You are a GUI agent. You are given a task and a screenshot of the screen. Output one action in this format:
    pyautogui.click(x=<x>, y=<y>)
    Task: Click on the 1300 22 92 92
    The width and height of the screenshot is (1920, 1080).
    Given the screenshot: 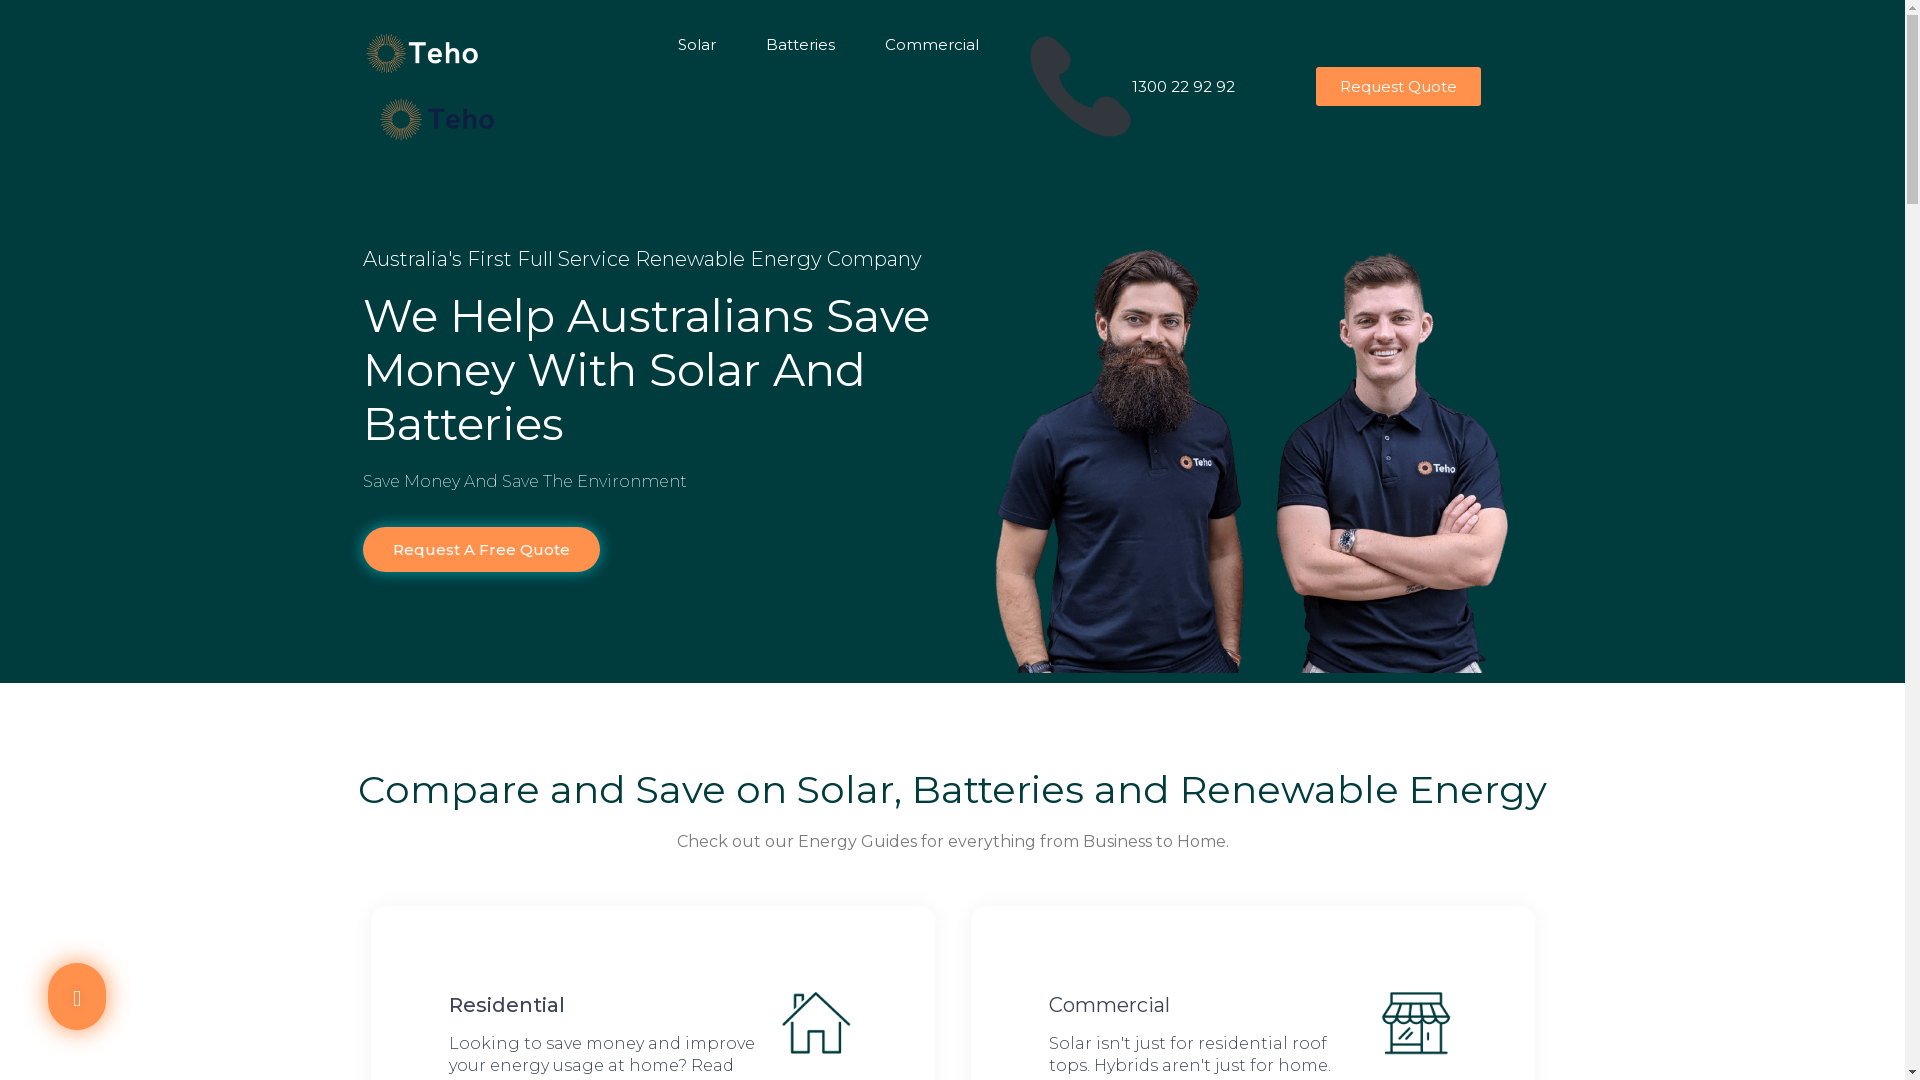 What is the action you would take?
    pyautogui.click(x=1080, y=86)
    